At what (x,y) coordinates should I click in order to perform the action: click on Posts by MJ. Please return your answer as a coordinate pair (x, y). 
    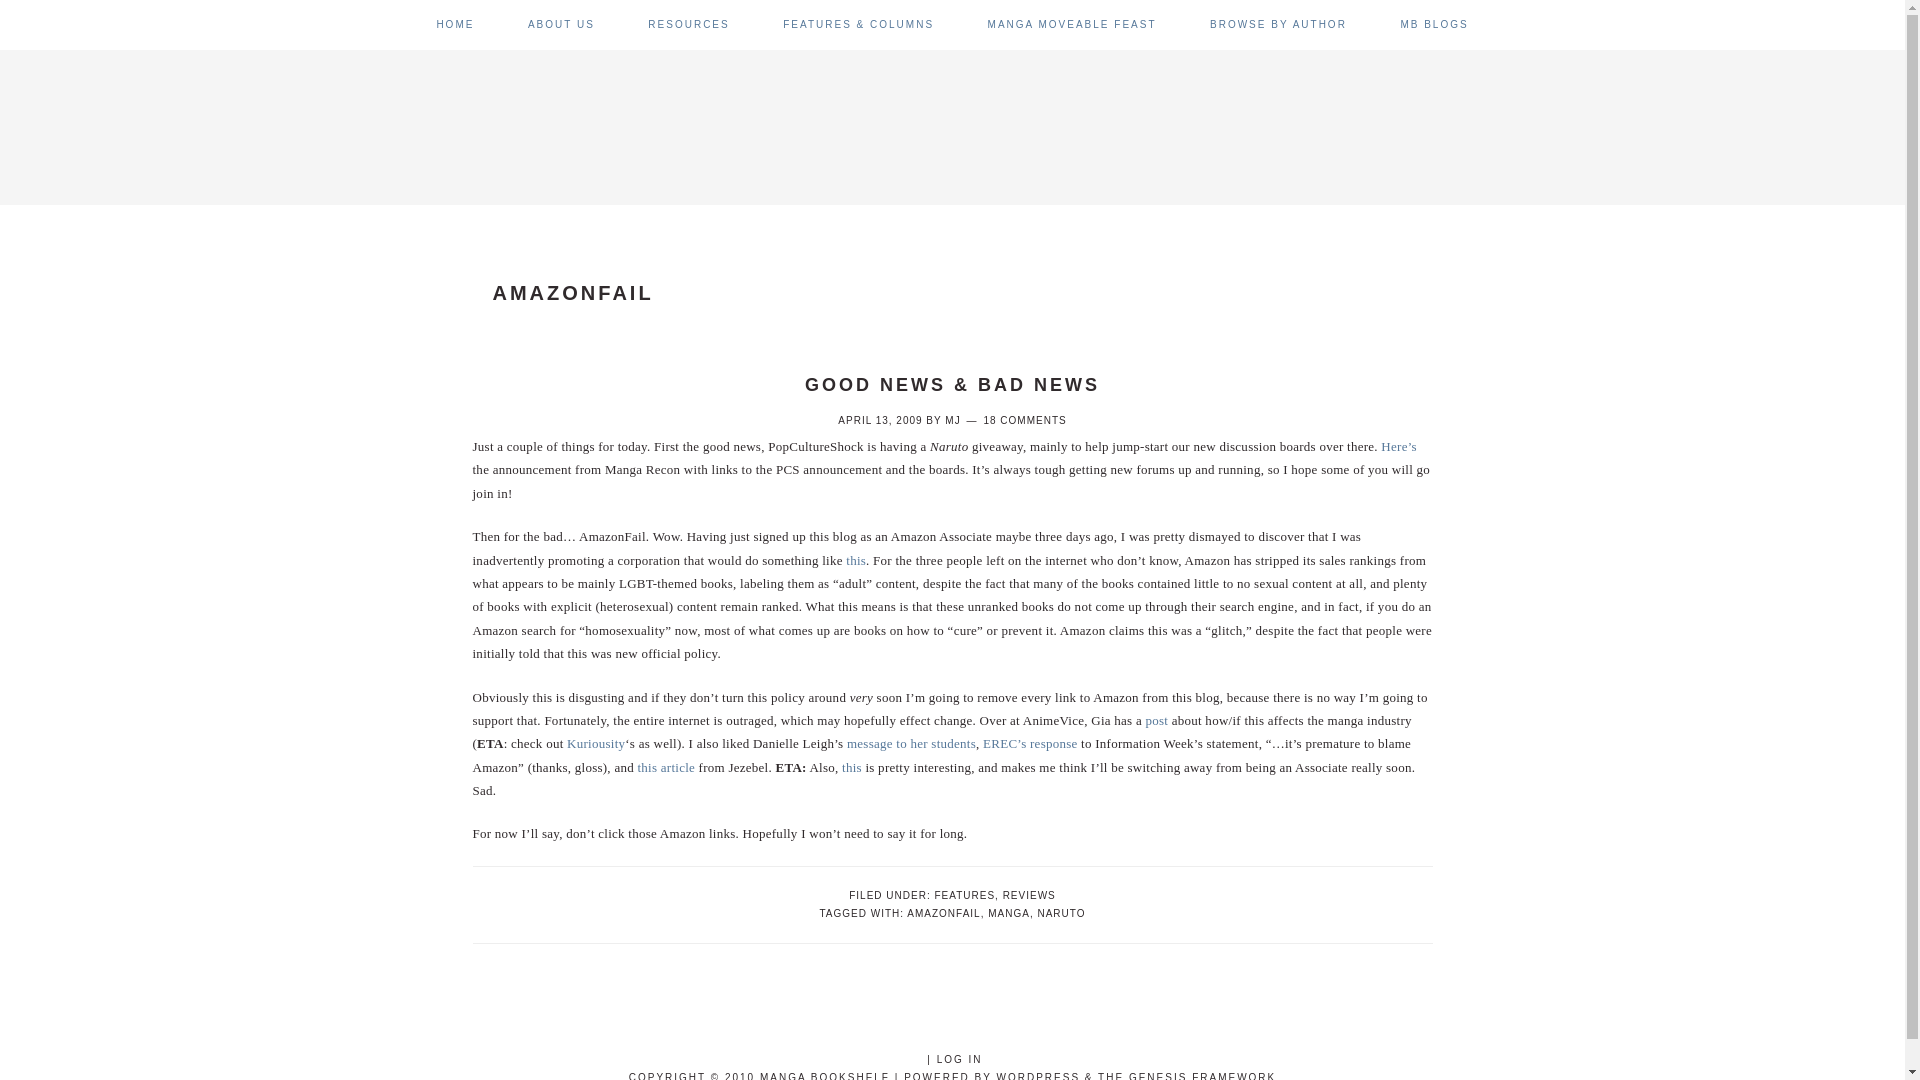
    Looking at the image, I should click on (952, 420).